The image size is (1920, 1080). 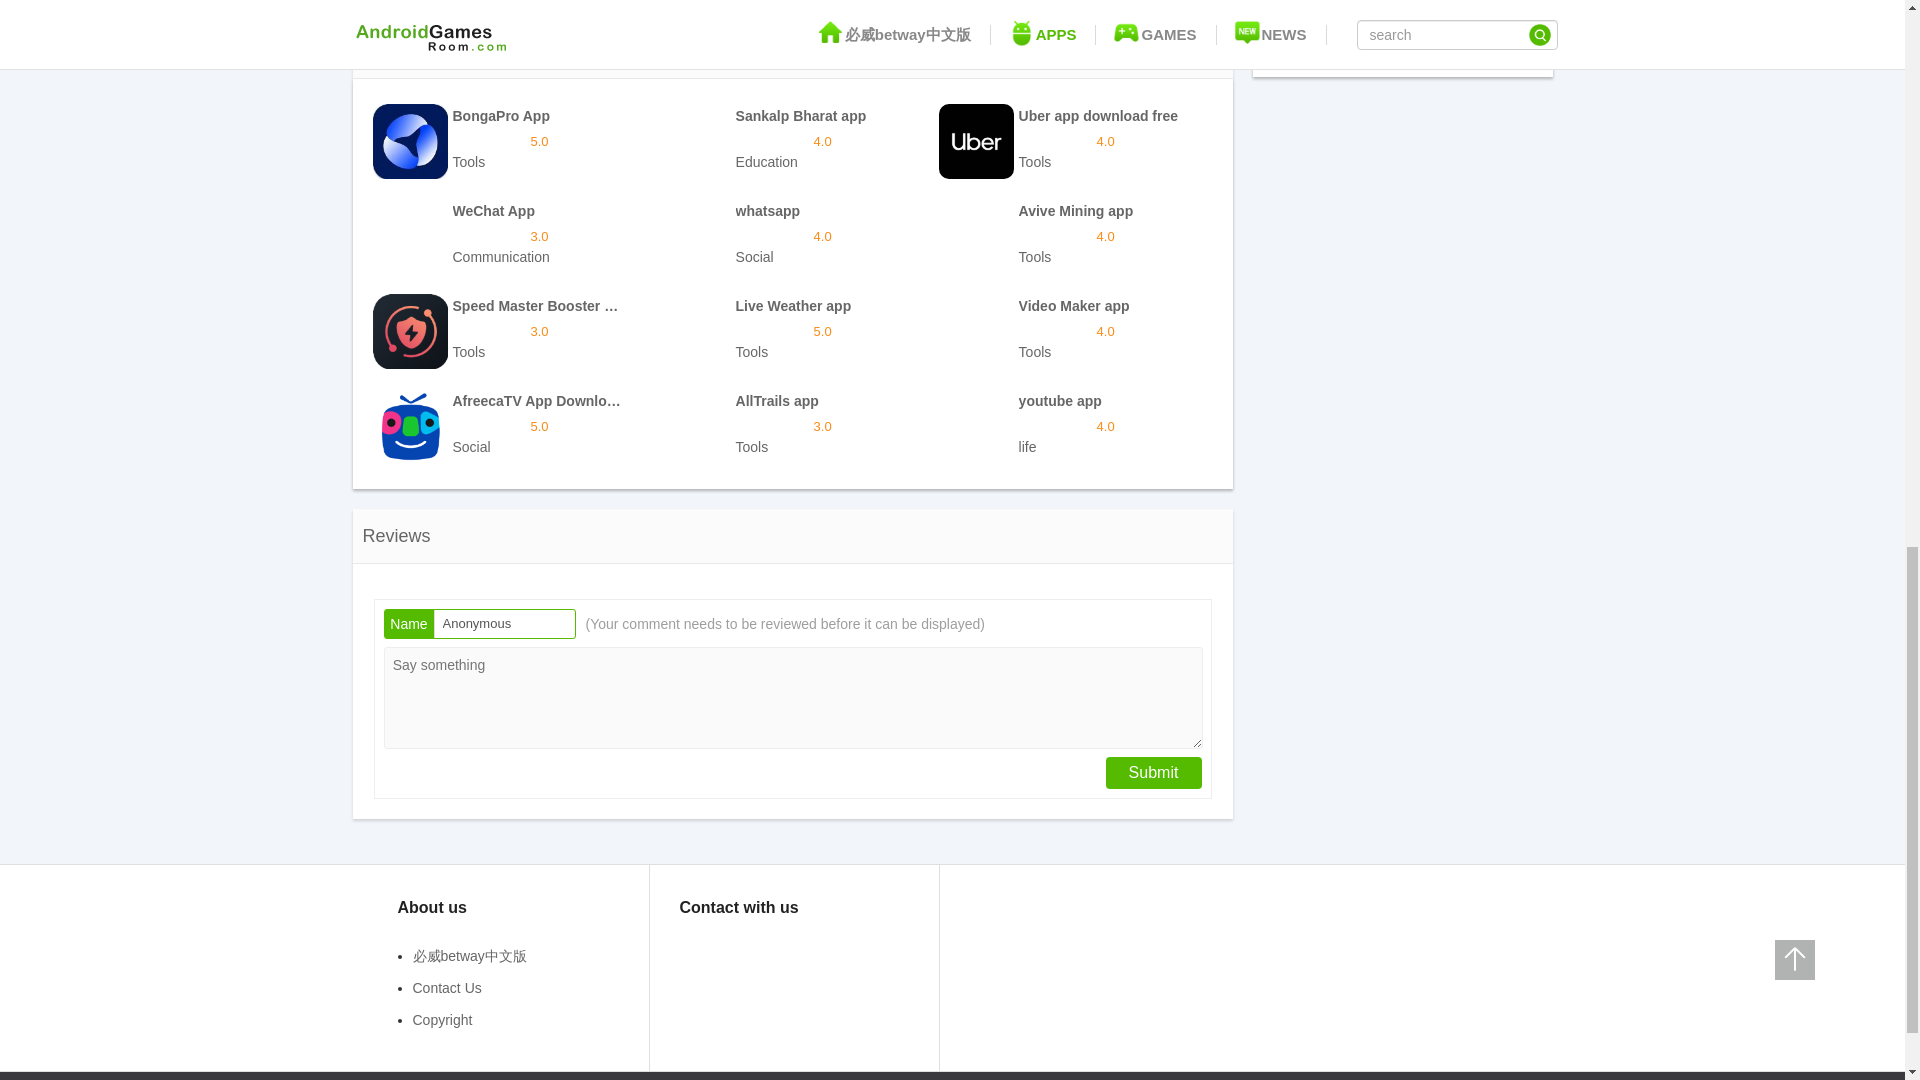 I want to click on Contact Us, so click(x=508, y=331).